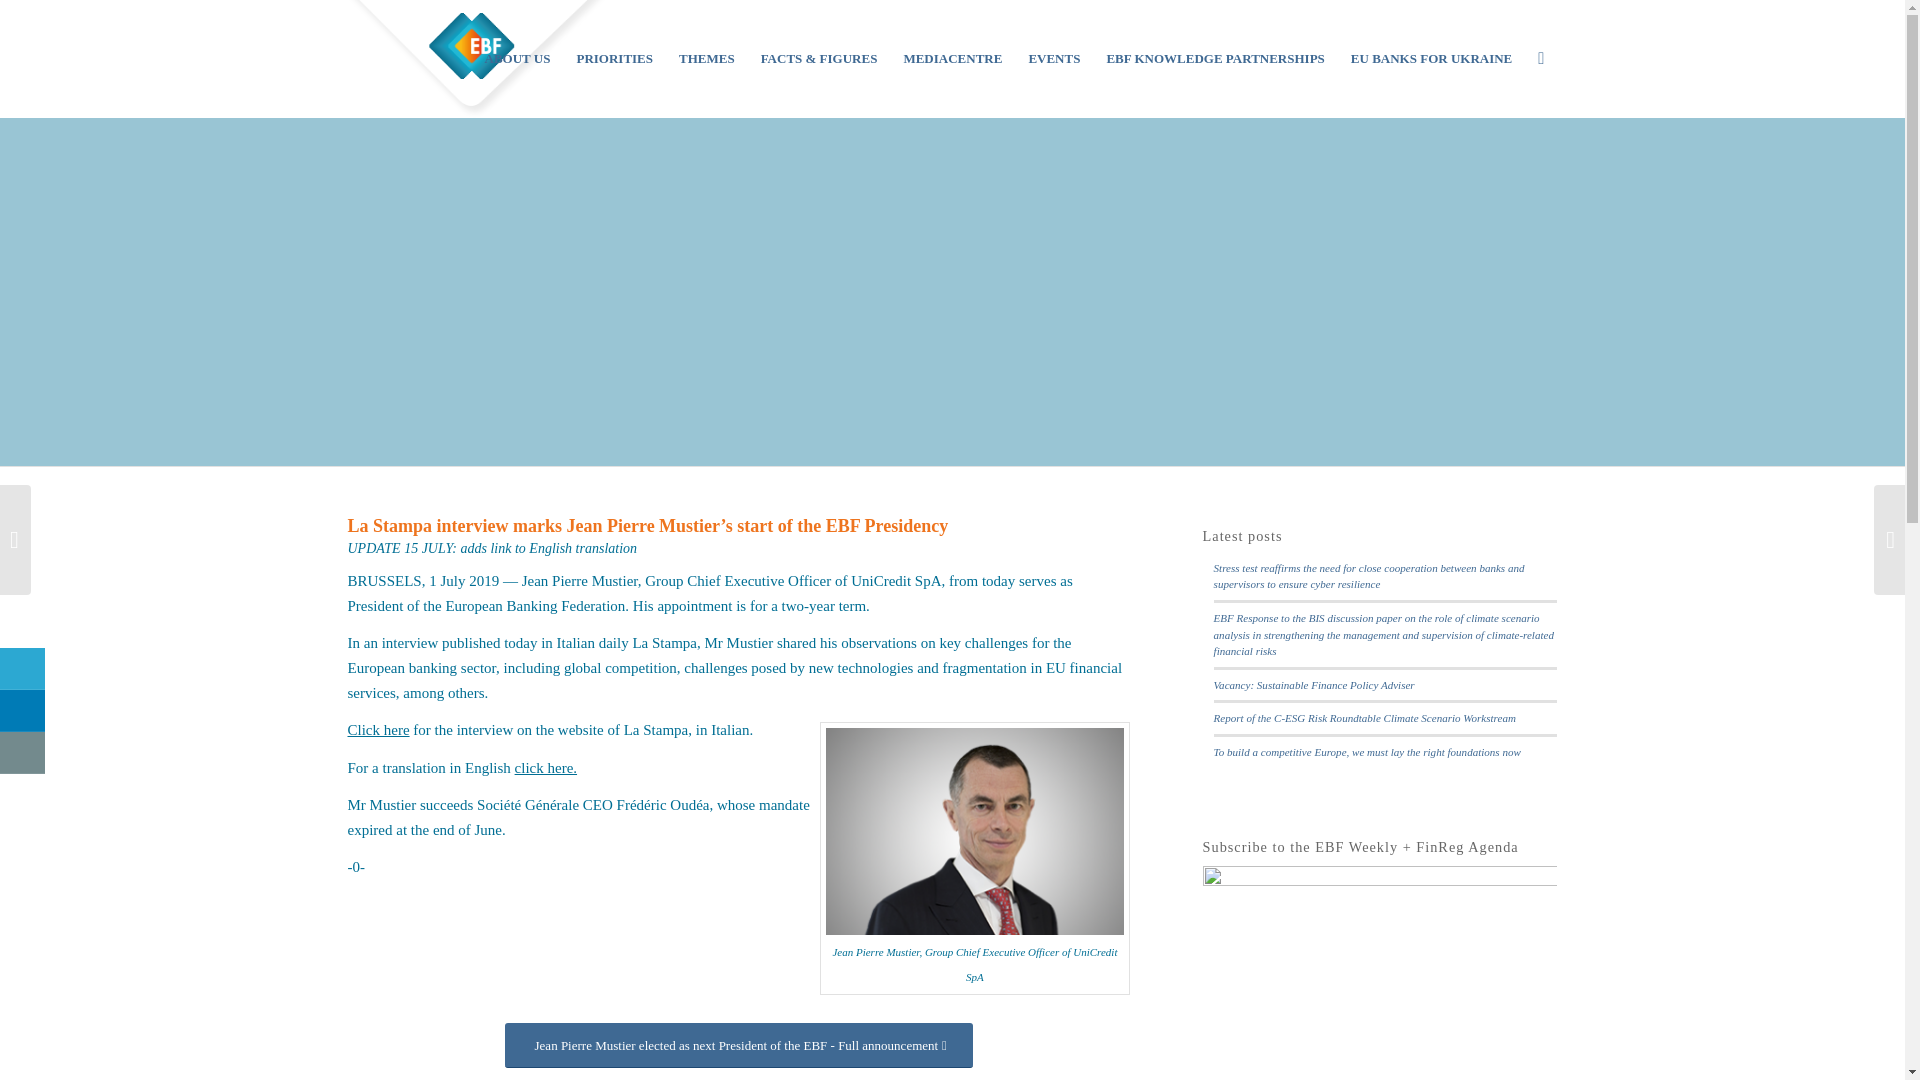 The height and width of the screenshot is (1080, 1920). What do you see at coordinates (952, 58) in the screenshot?
I see `MEDIACENTRE` at bounding box center [952, 58].